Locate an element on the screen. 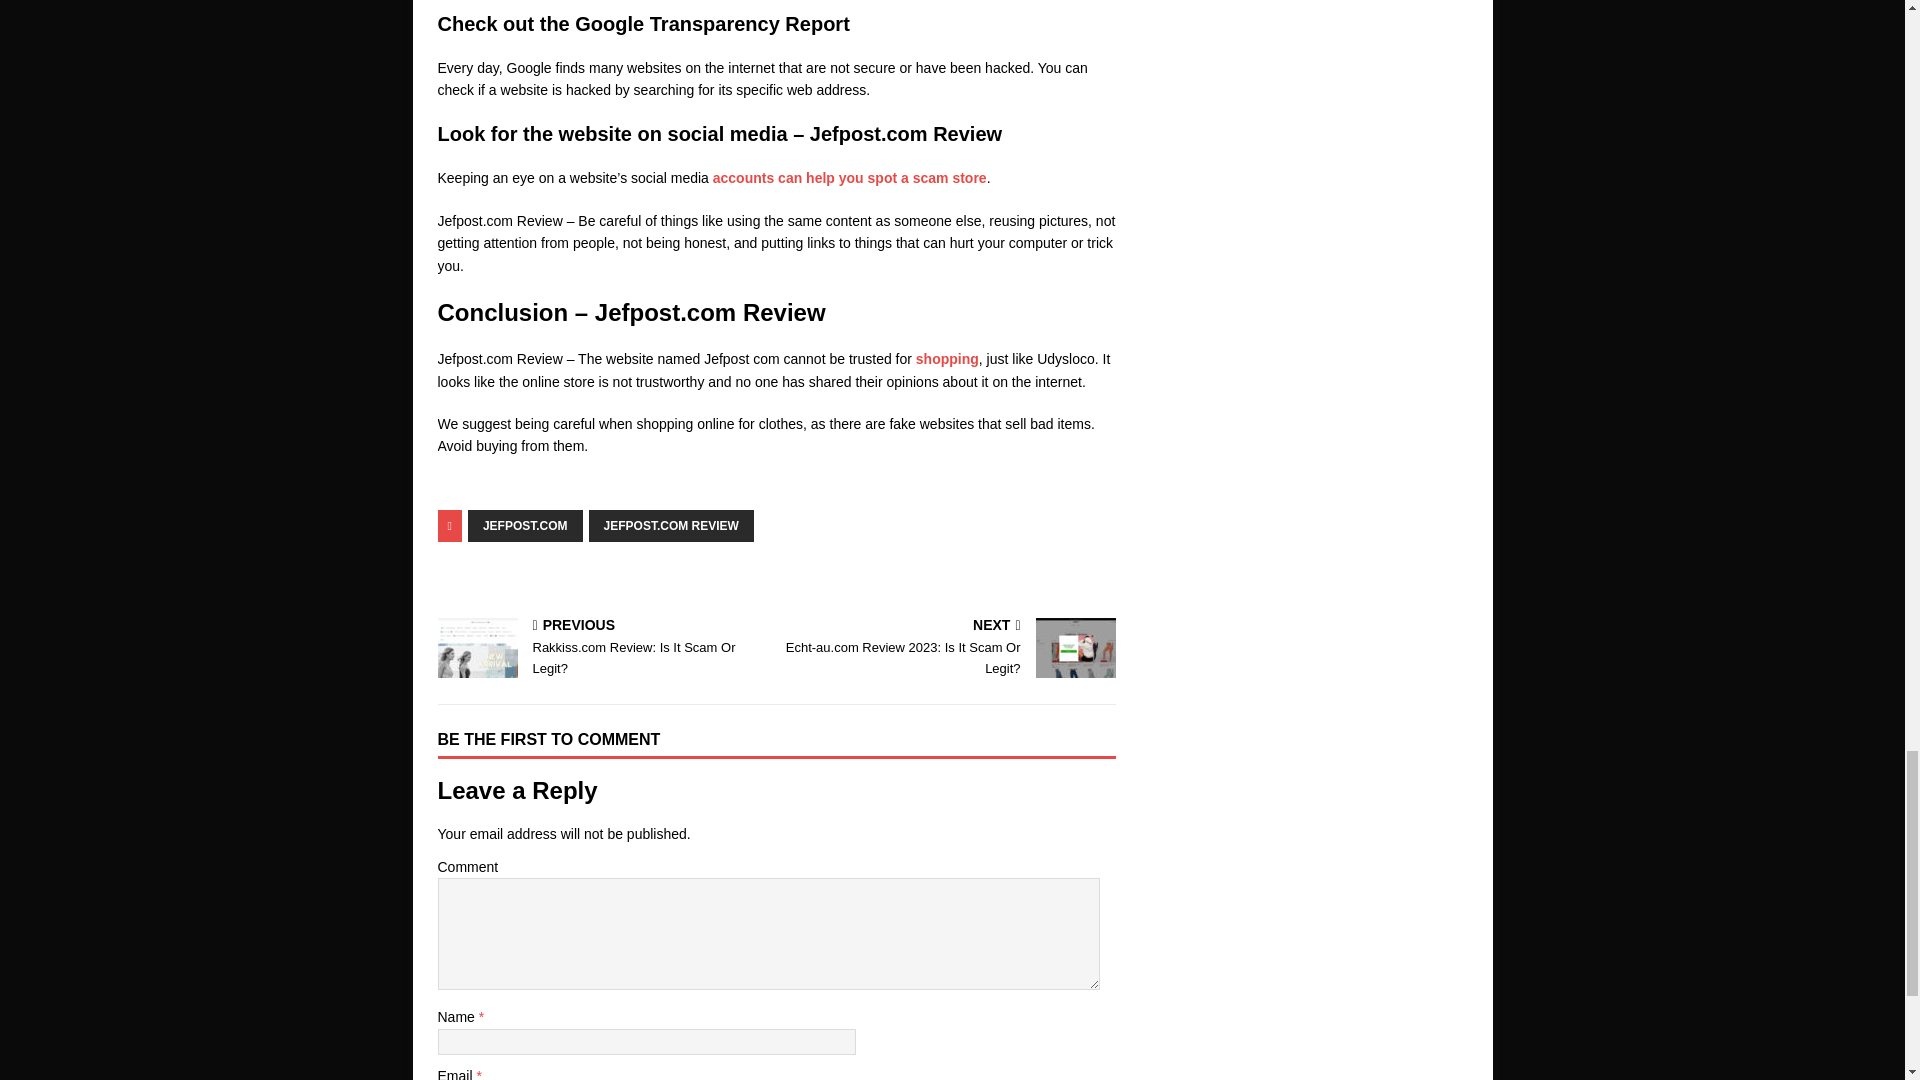  JEFPOST.COM REVIEW is located at coordinates (849, 177).